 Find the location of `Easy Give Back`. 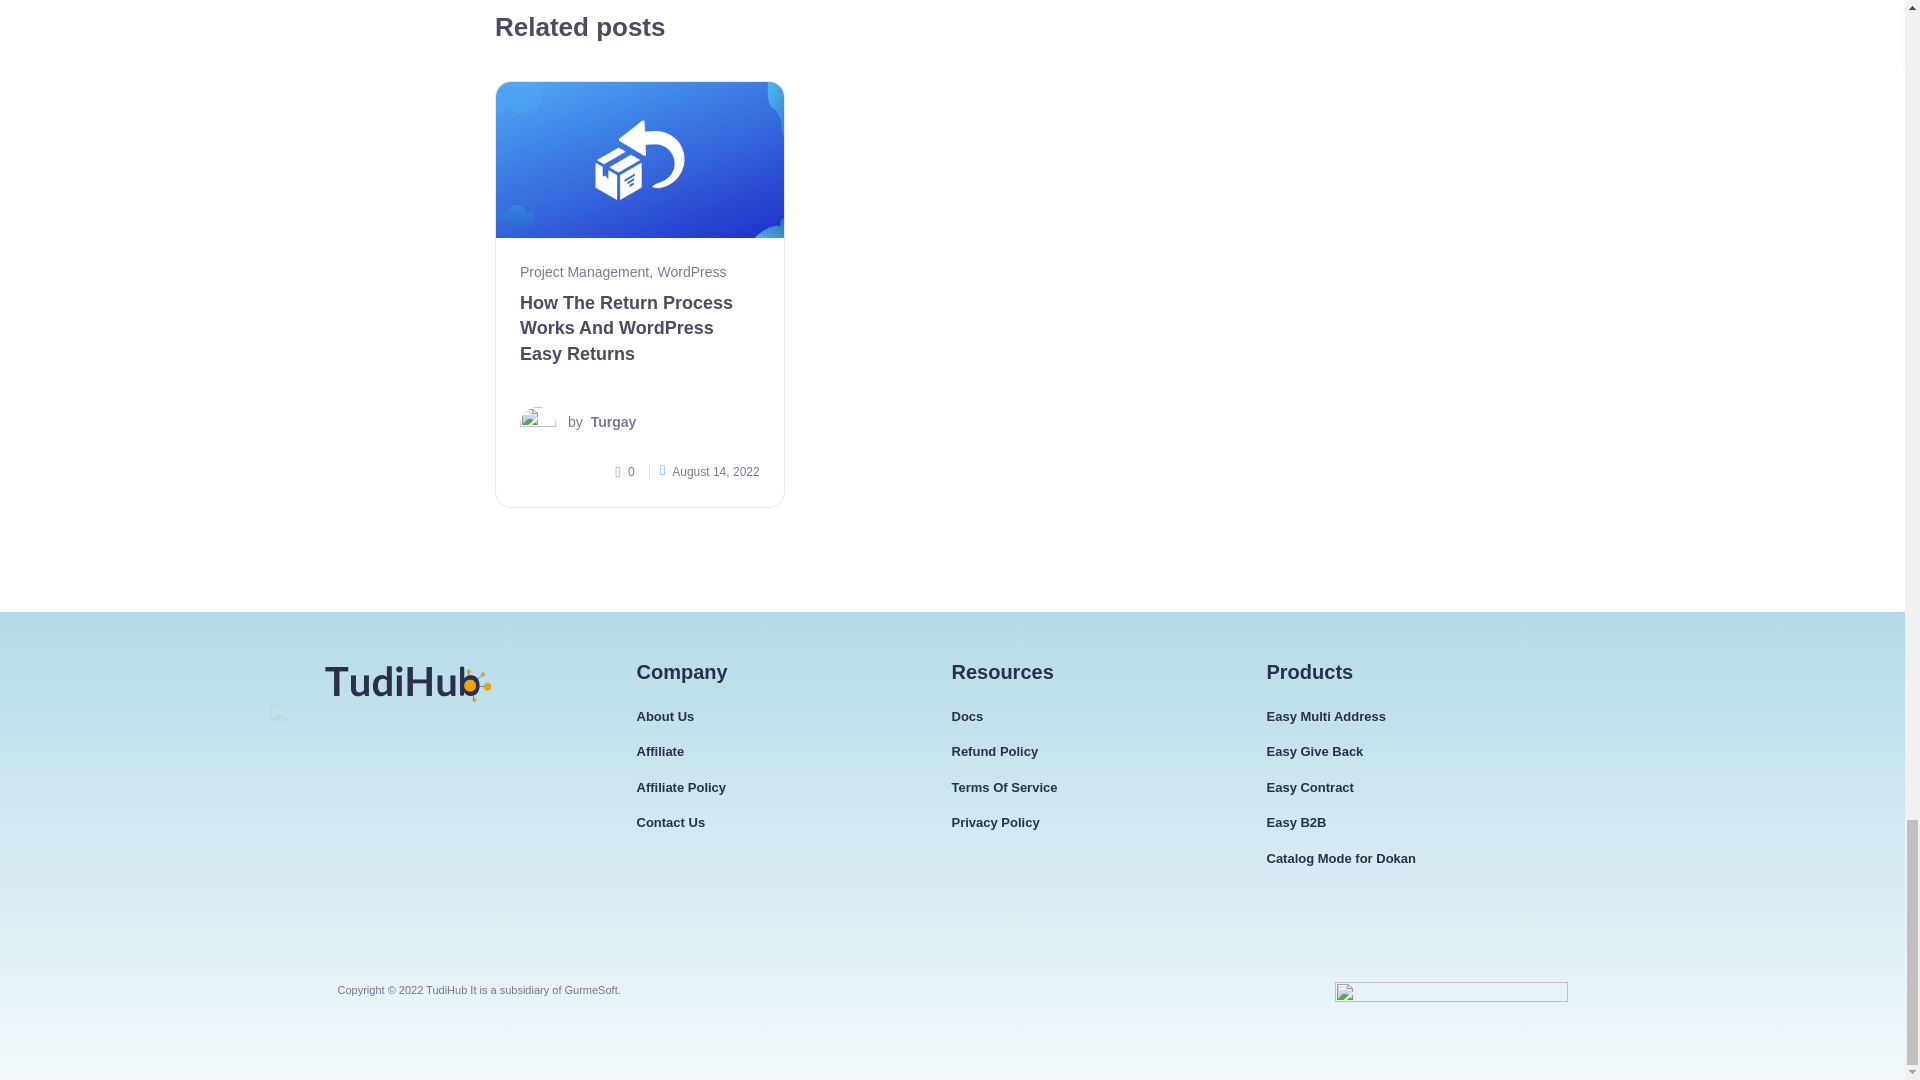

Easy Give Back is located at coordinates (1314, 751).